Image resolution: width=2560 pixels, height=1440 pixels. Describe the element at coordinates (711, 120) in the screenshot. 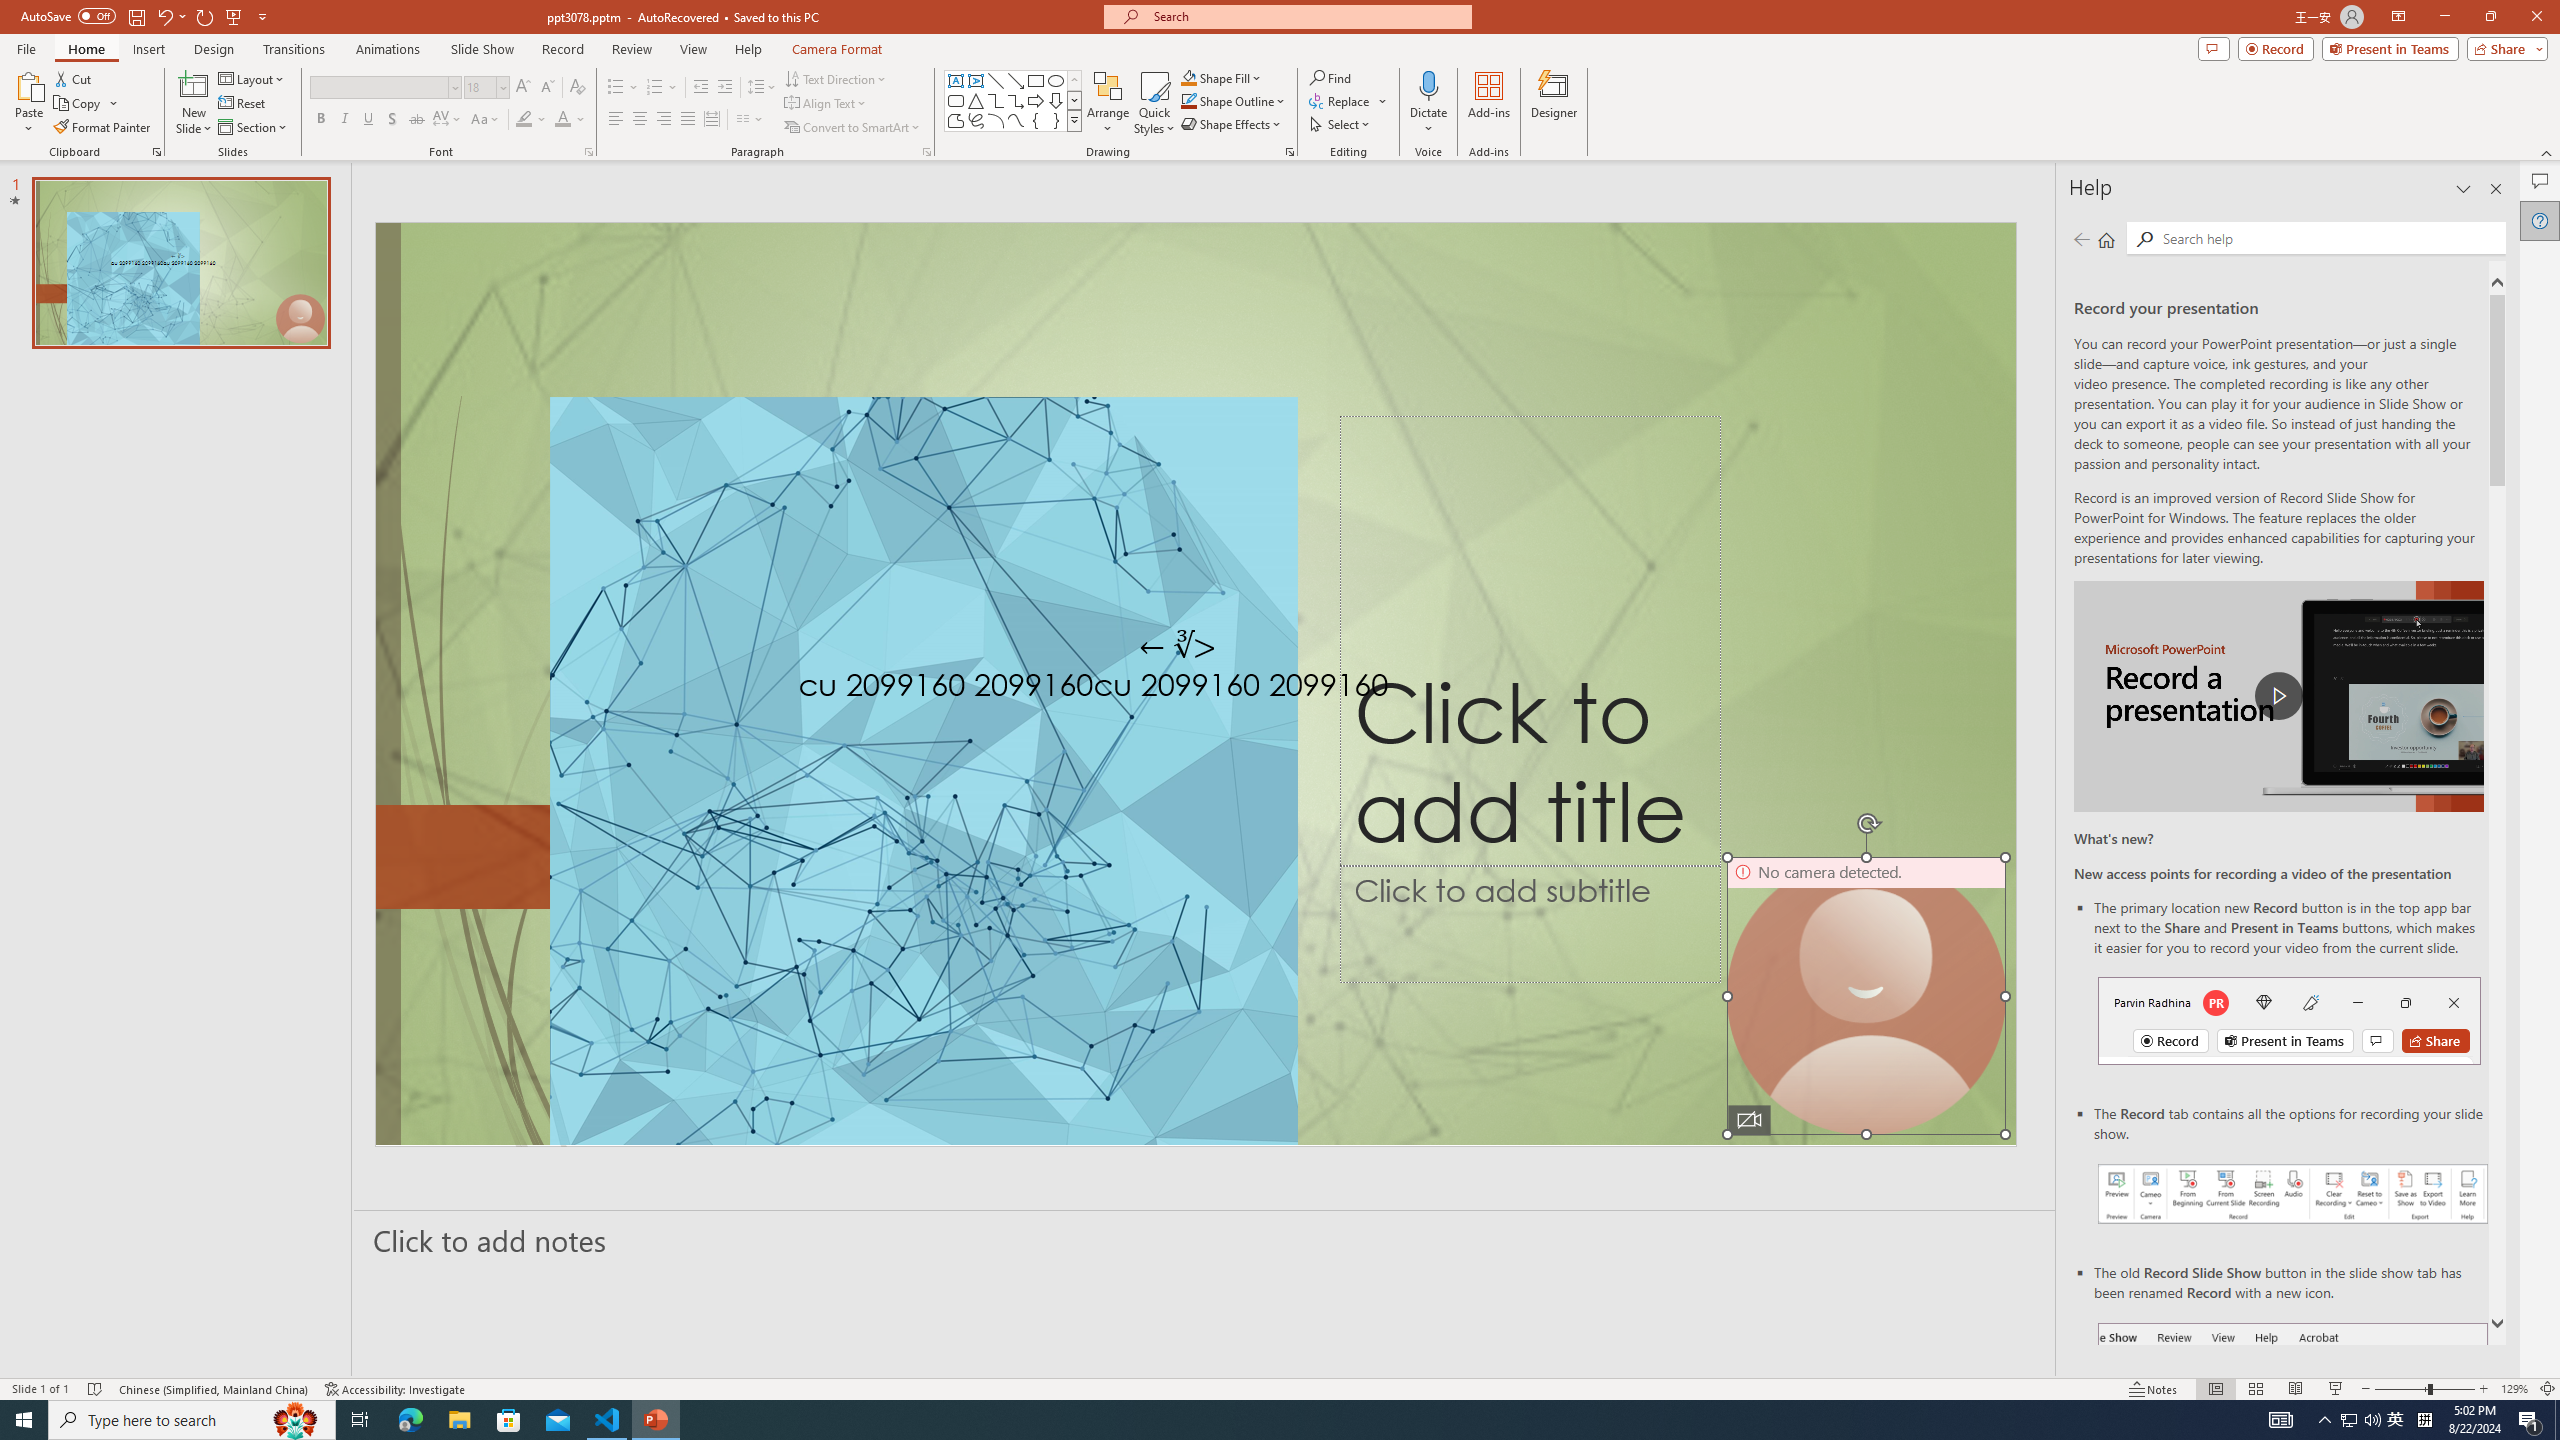

I see `Distributed` at that location.